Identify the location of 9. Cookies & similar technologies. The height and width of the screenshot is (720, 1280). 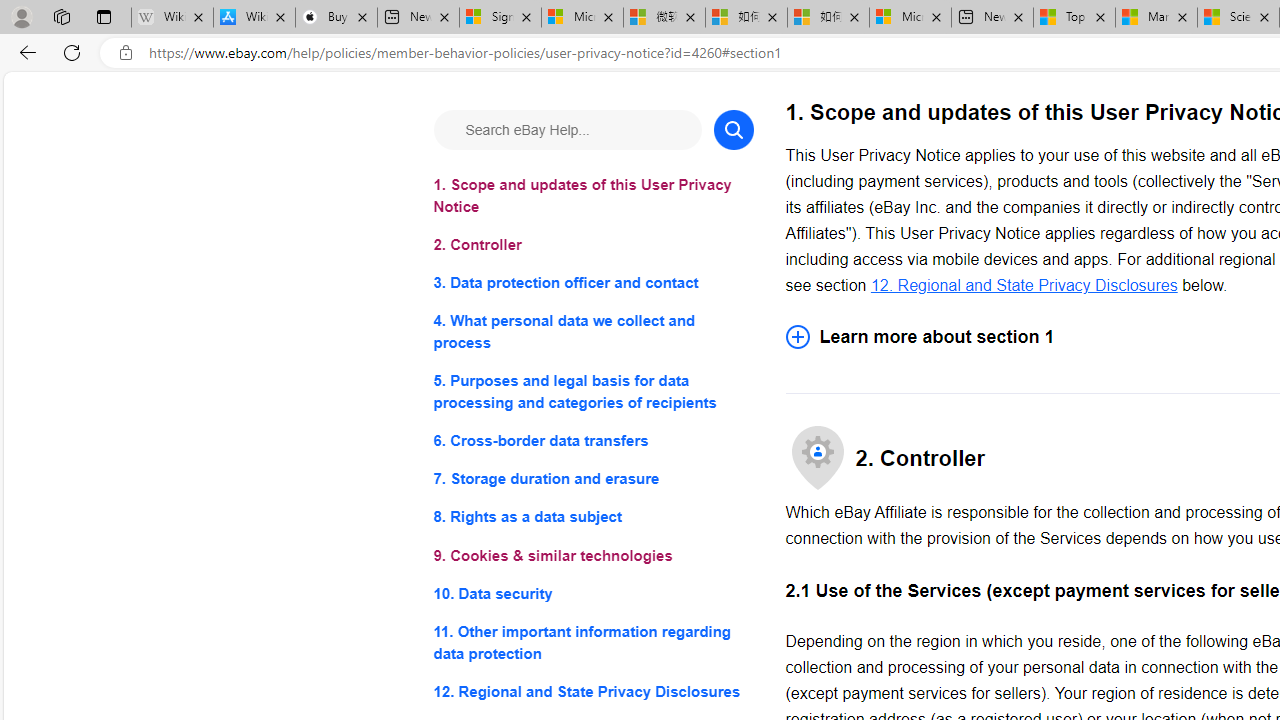
(592, 556).